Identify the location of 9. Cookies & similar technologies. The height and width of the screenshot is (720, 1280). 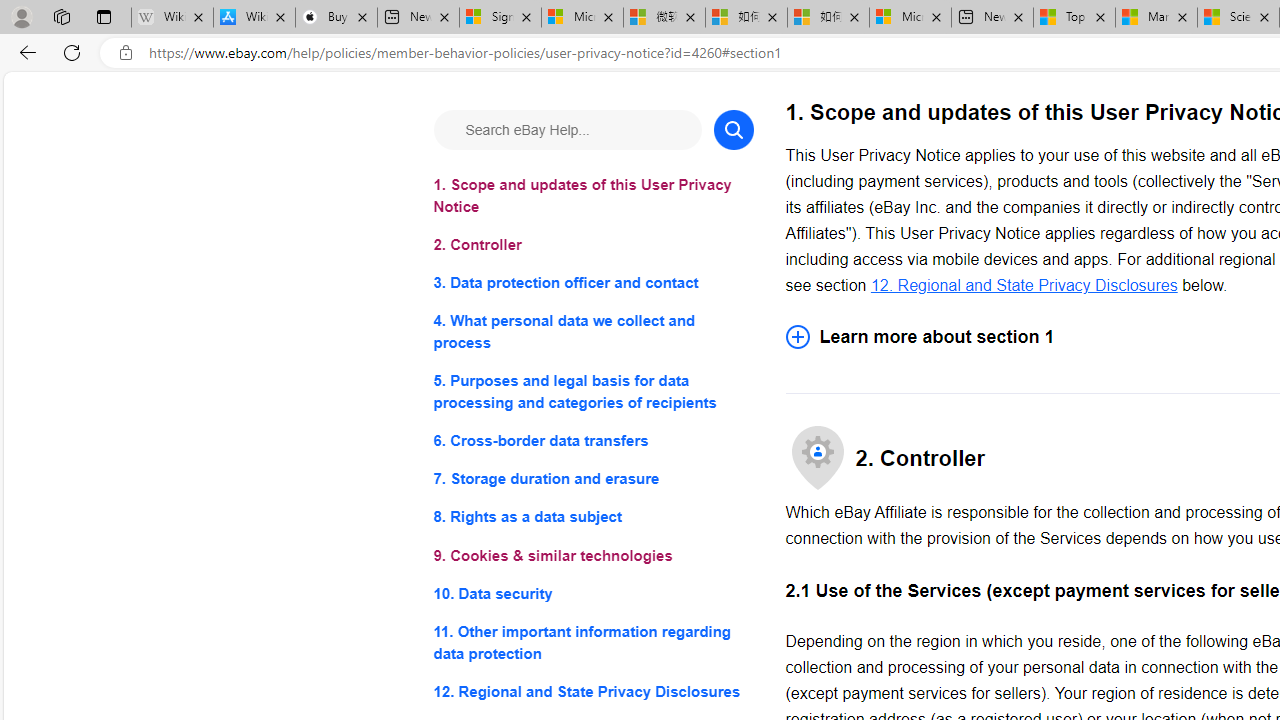
(592, 556).